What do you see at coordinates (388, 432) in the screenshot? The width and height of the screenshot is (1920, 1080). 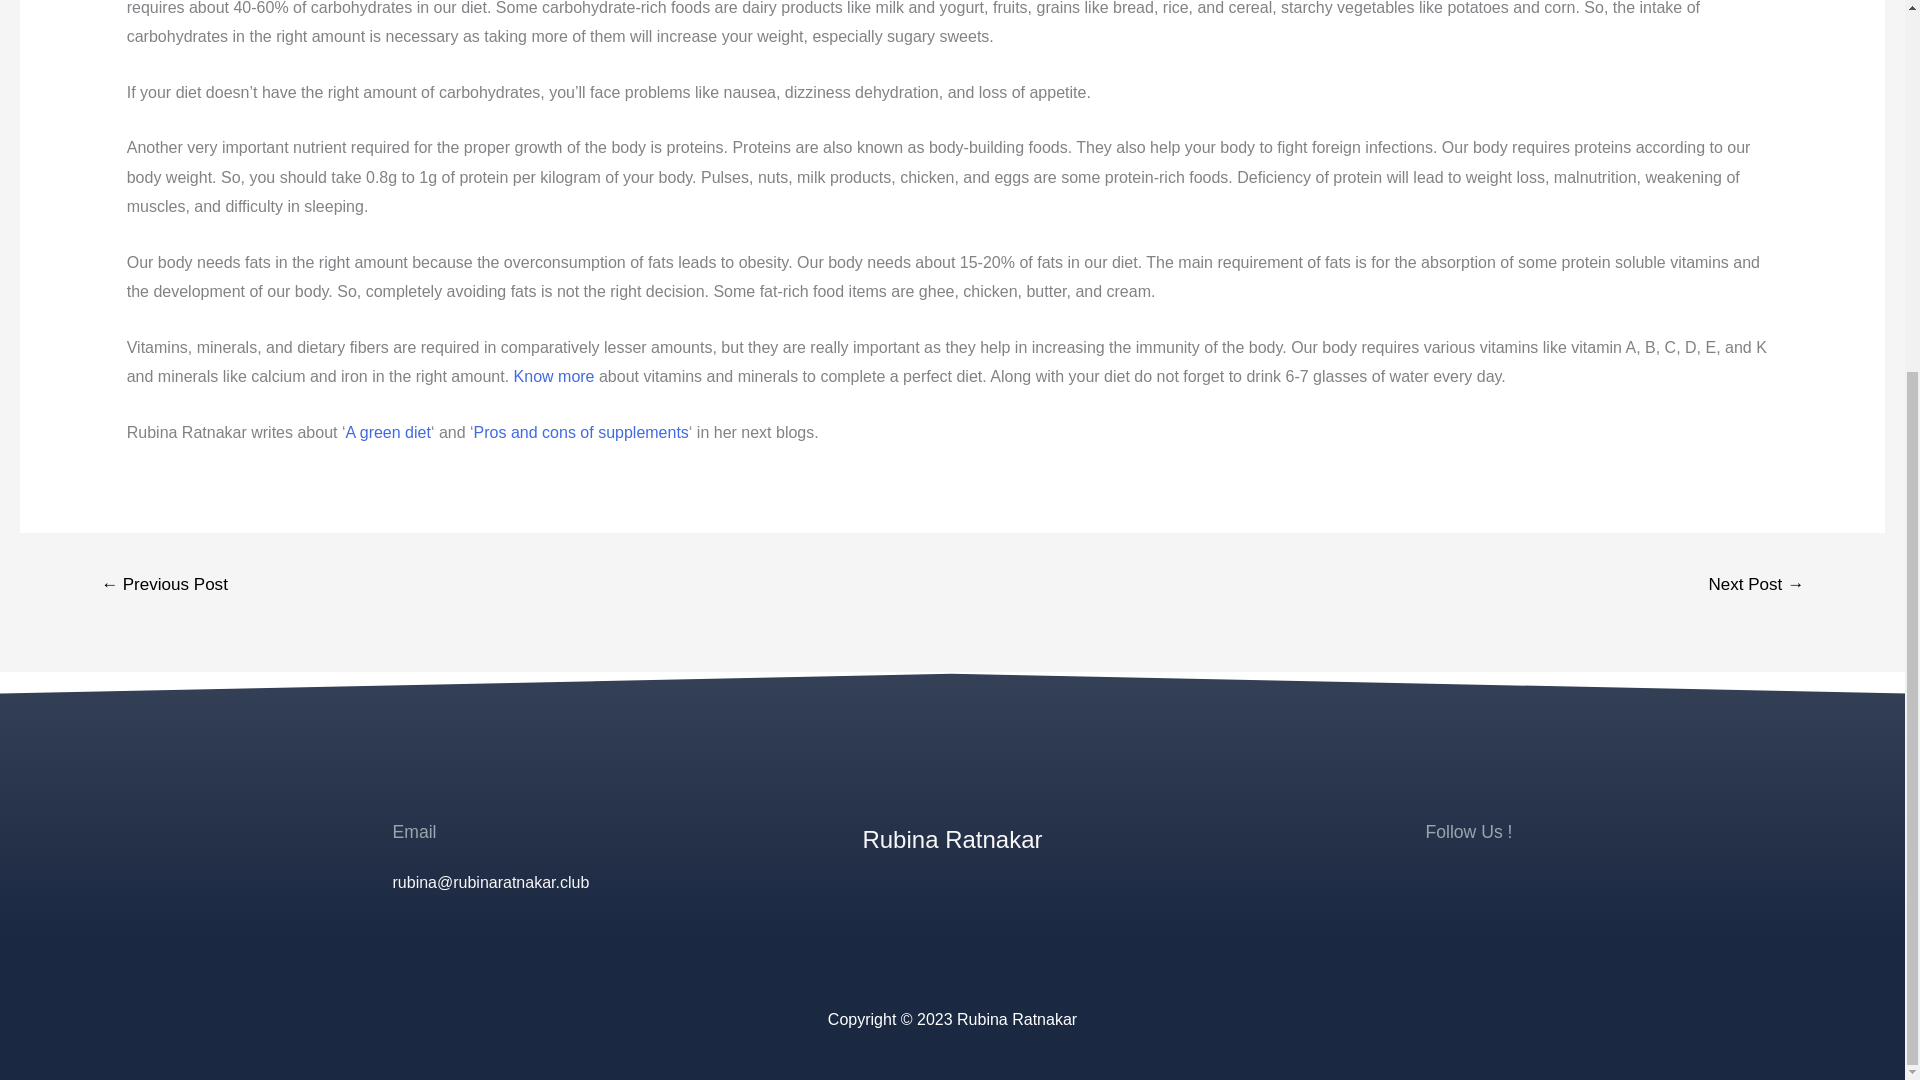 I see `A green diet` at bounding box center [388, 432].